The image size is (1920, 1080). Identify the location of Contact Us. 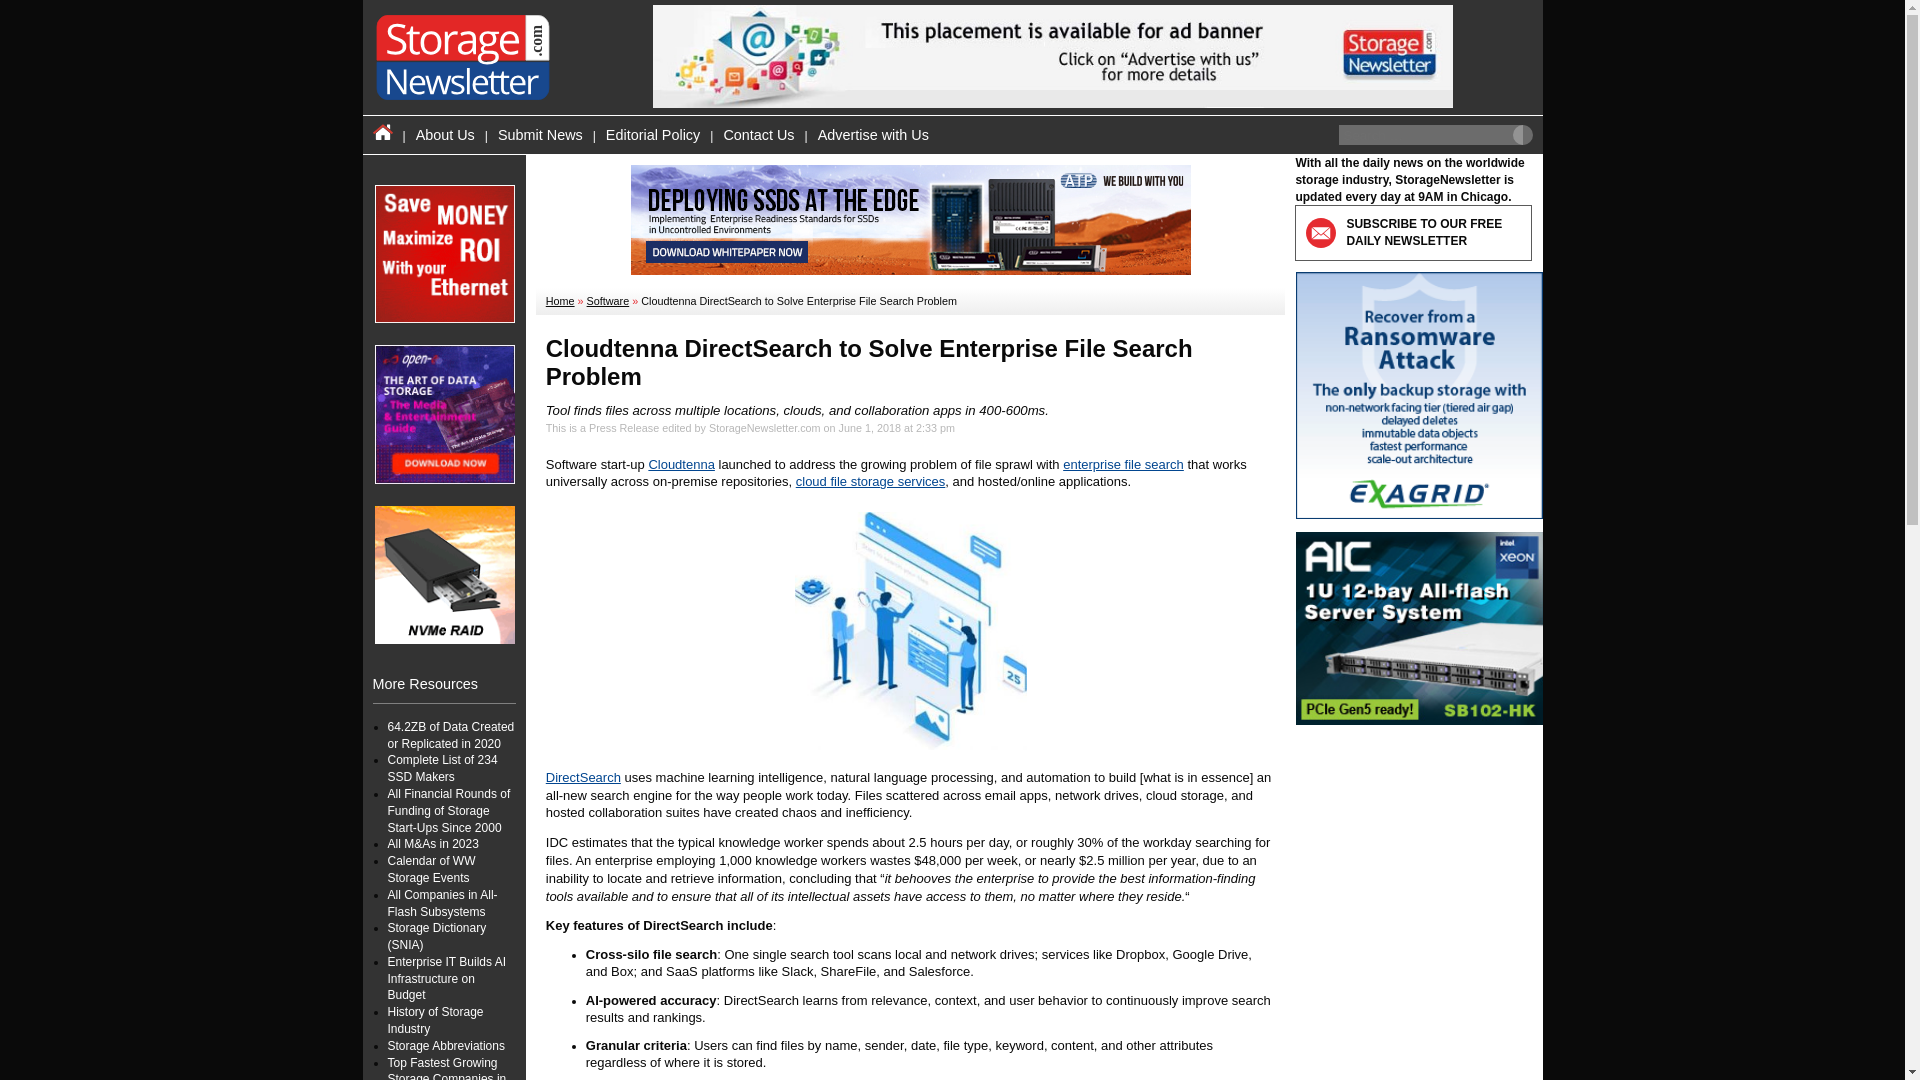
(758, 134).